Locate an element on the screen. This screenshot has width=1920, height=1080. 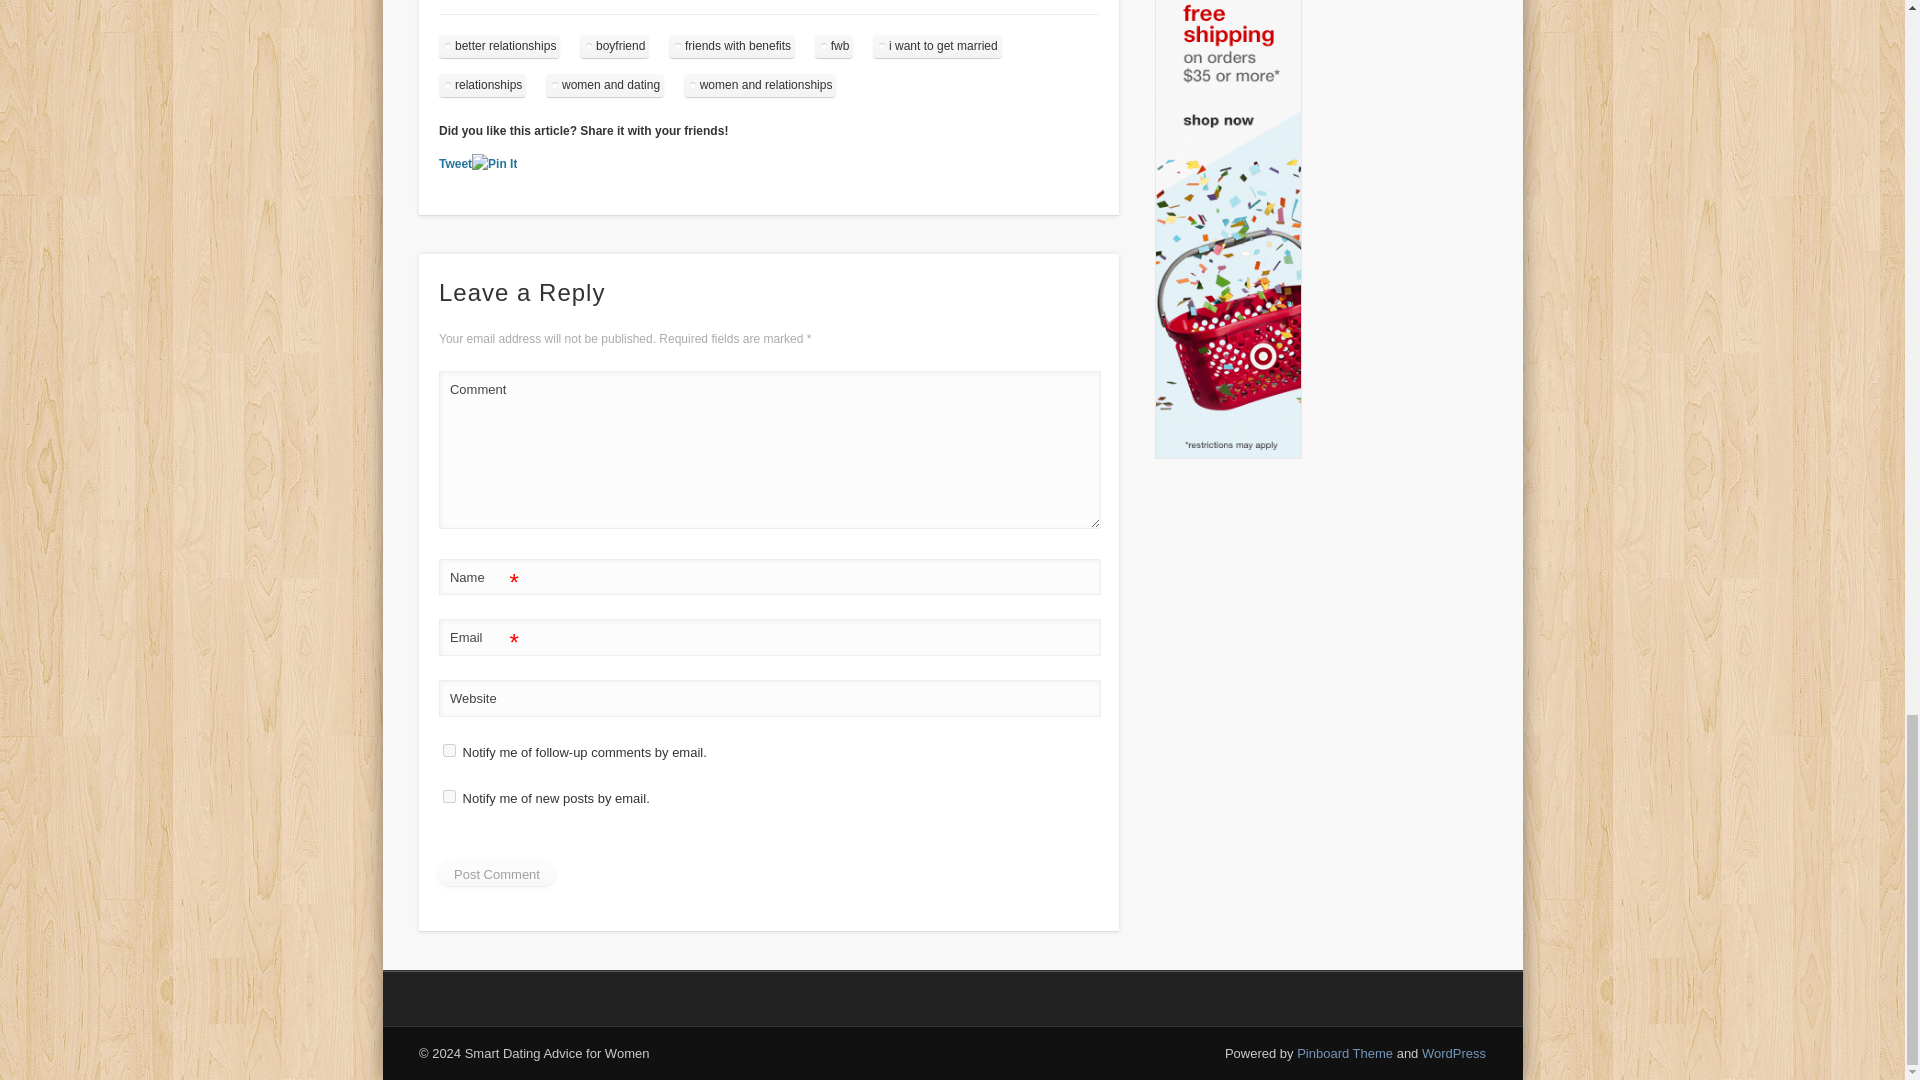
subscribe is located at coordinates (450, 796).